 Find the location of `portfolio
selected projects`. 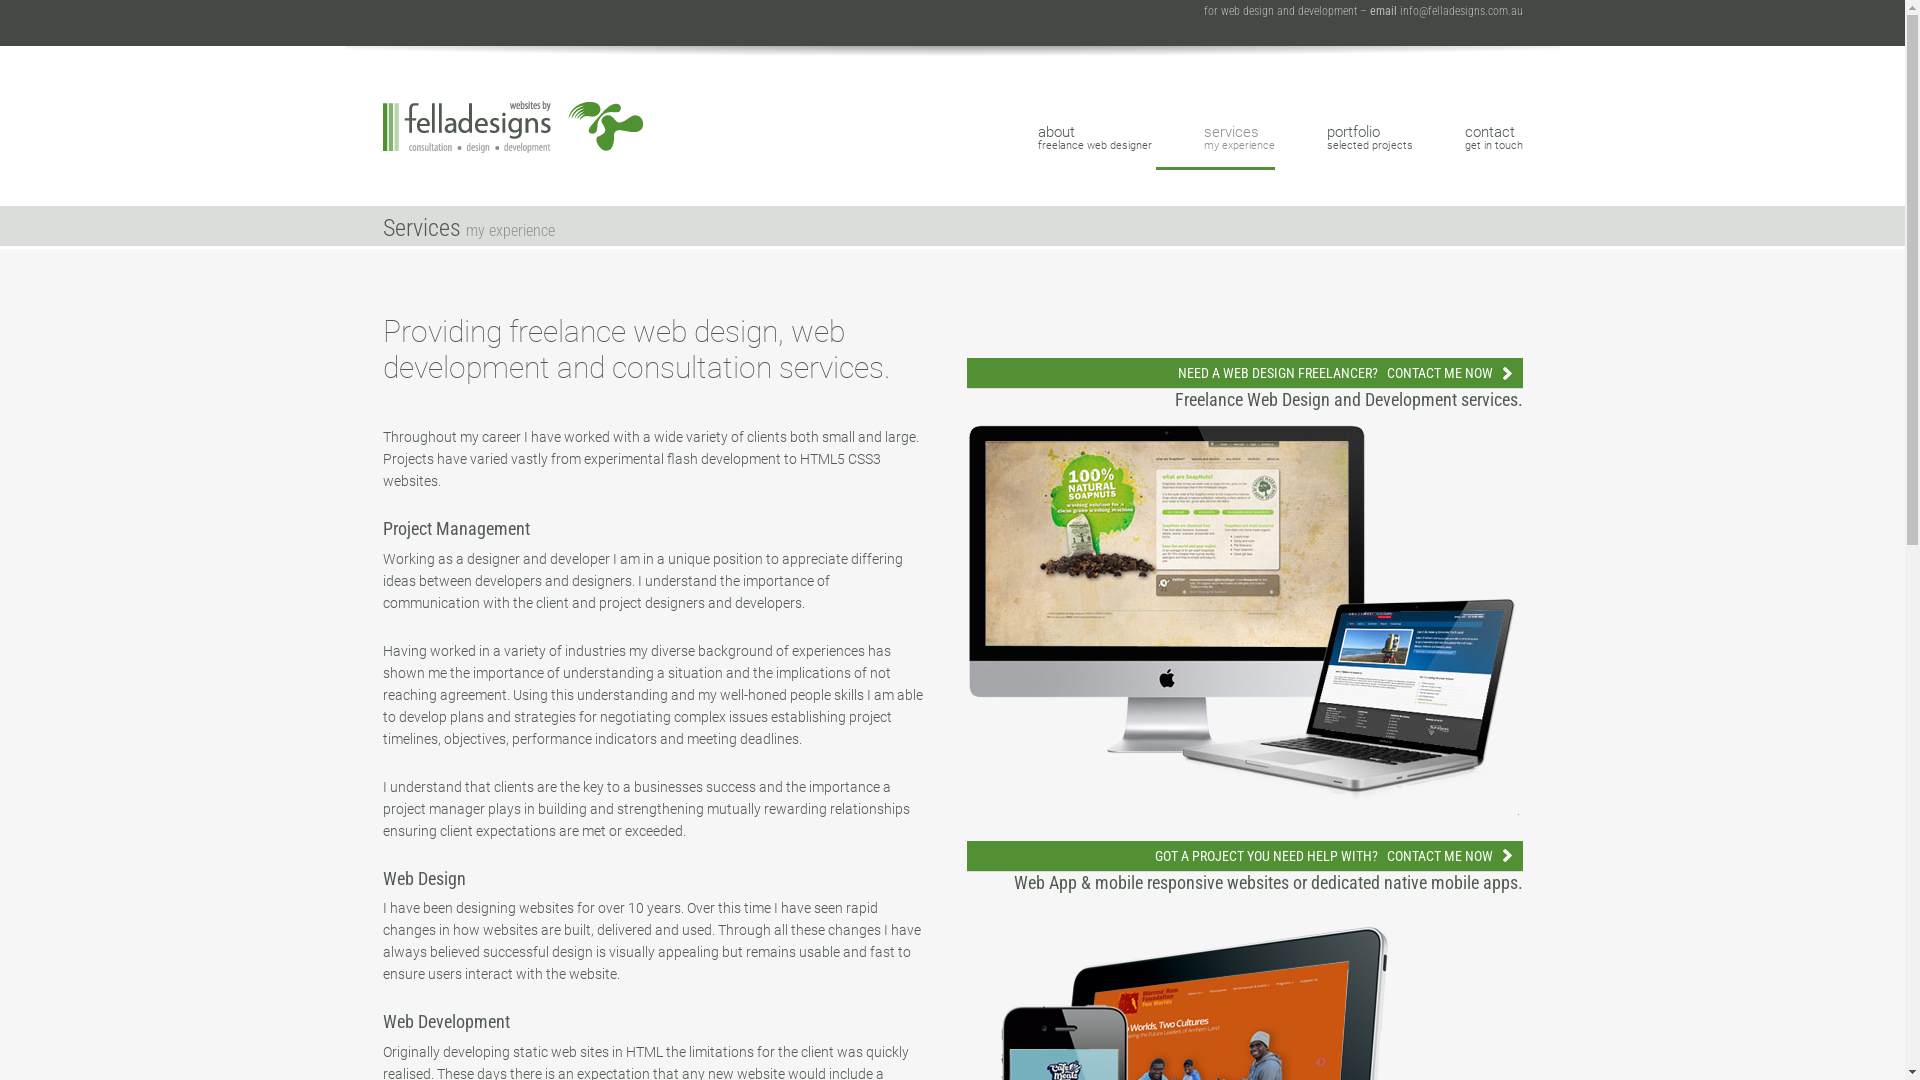

portfolio
selected projects is located at coordinates (1345, 134).